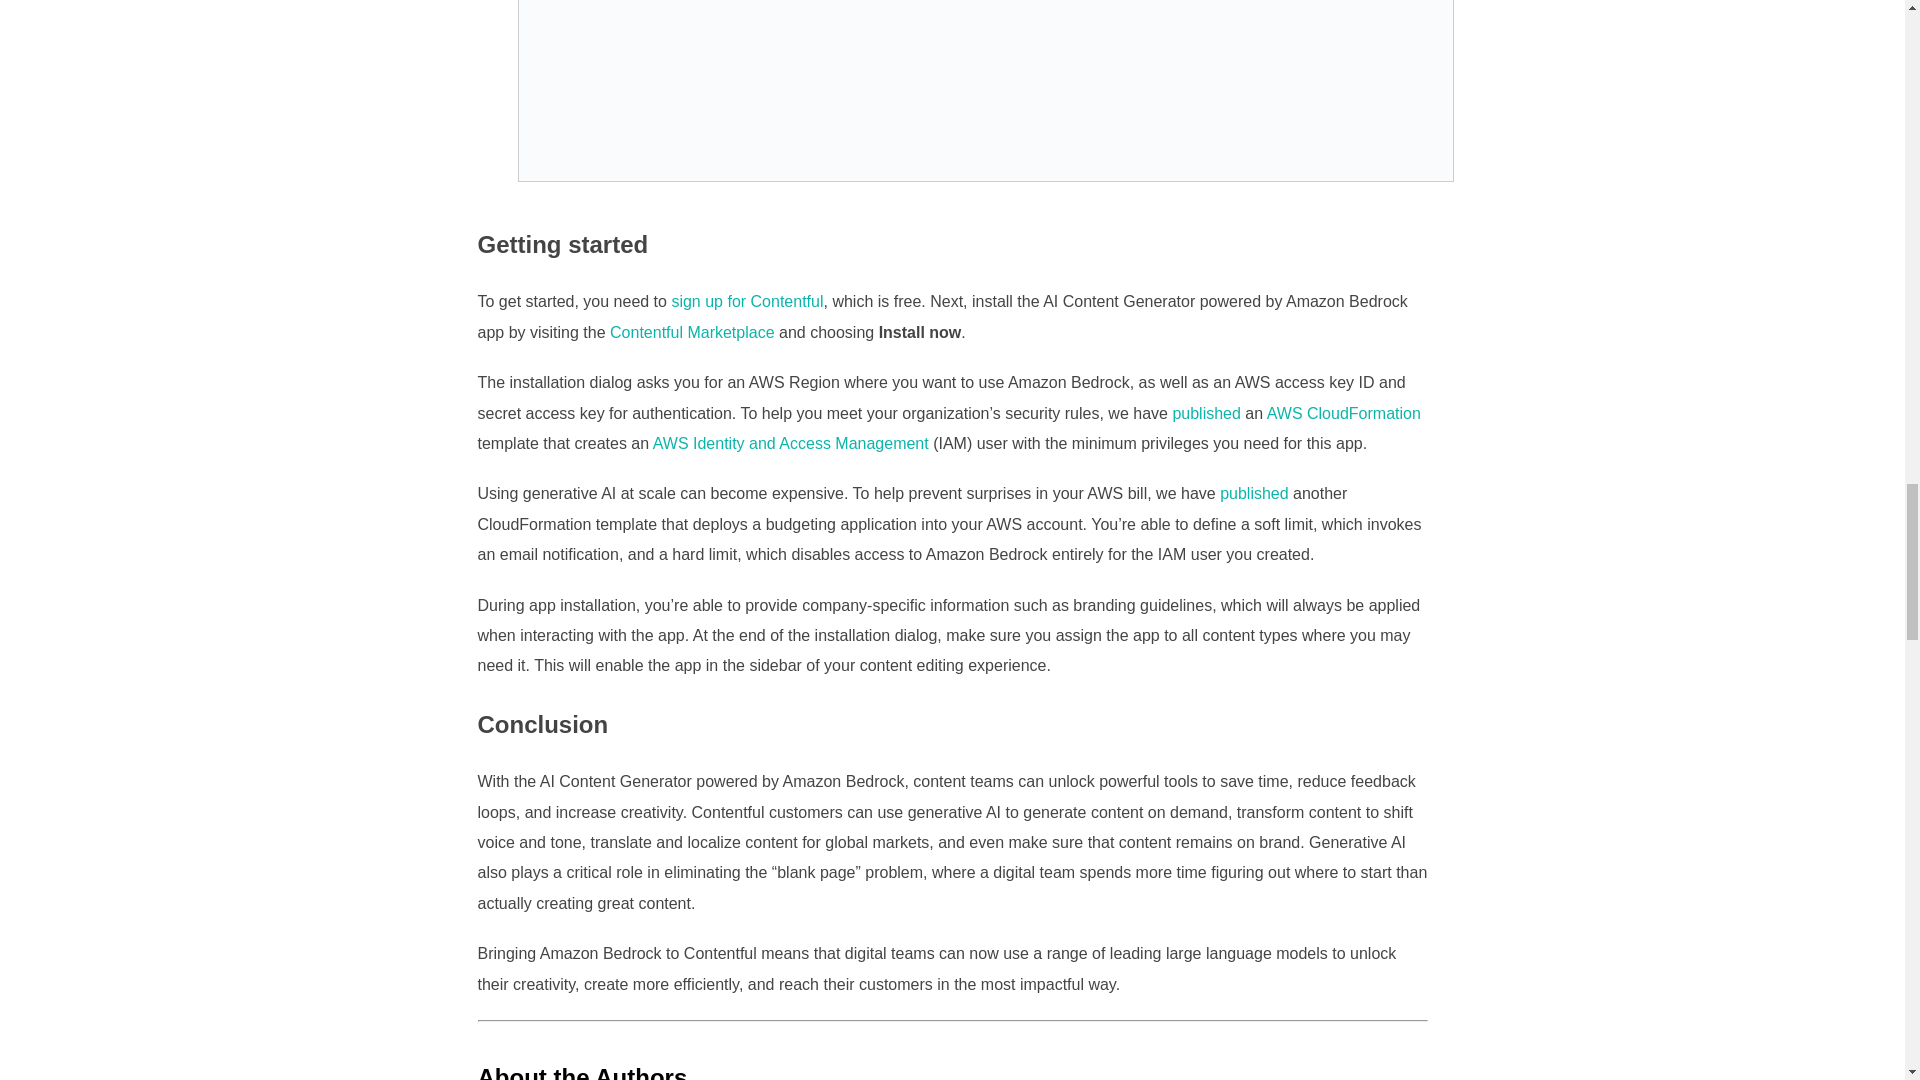 Image resolution: width=1920 pixels, height=1080 pixels. Describe the element at coordinates (1344, 414) in the screenshot. I see `AWS CloudFormation` at that location.